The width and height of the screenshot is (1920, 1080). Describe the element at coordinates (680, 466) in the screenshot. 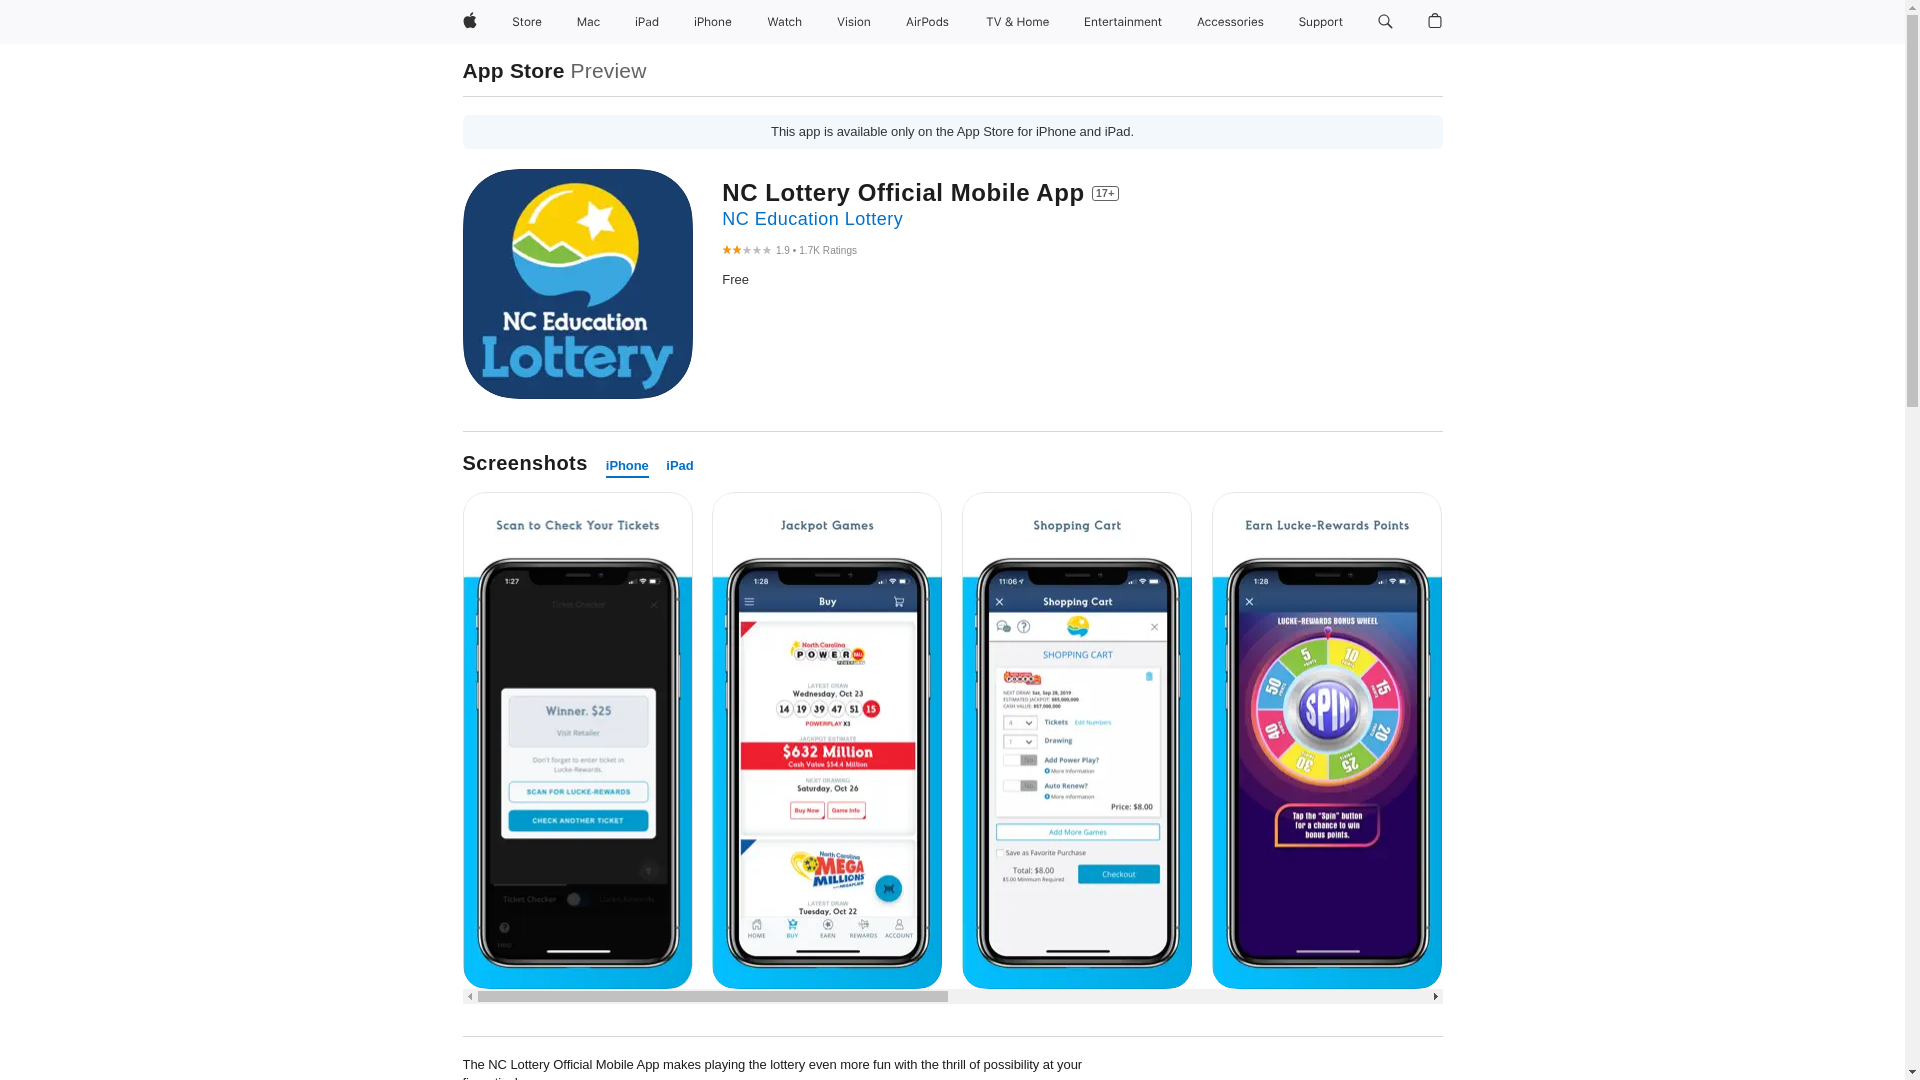

I see `iPad` at that location.